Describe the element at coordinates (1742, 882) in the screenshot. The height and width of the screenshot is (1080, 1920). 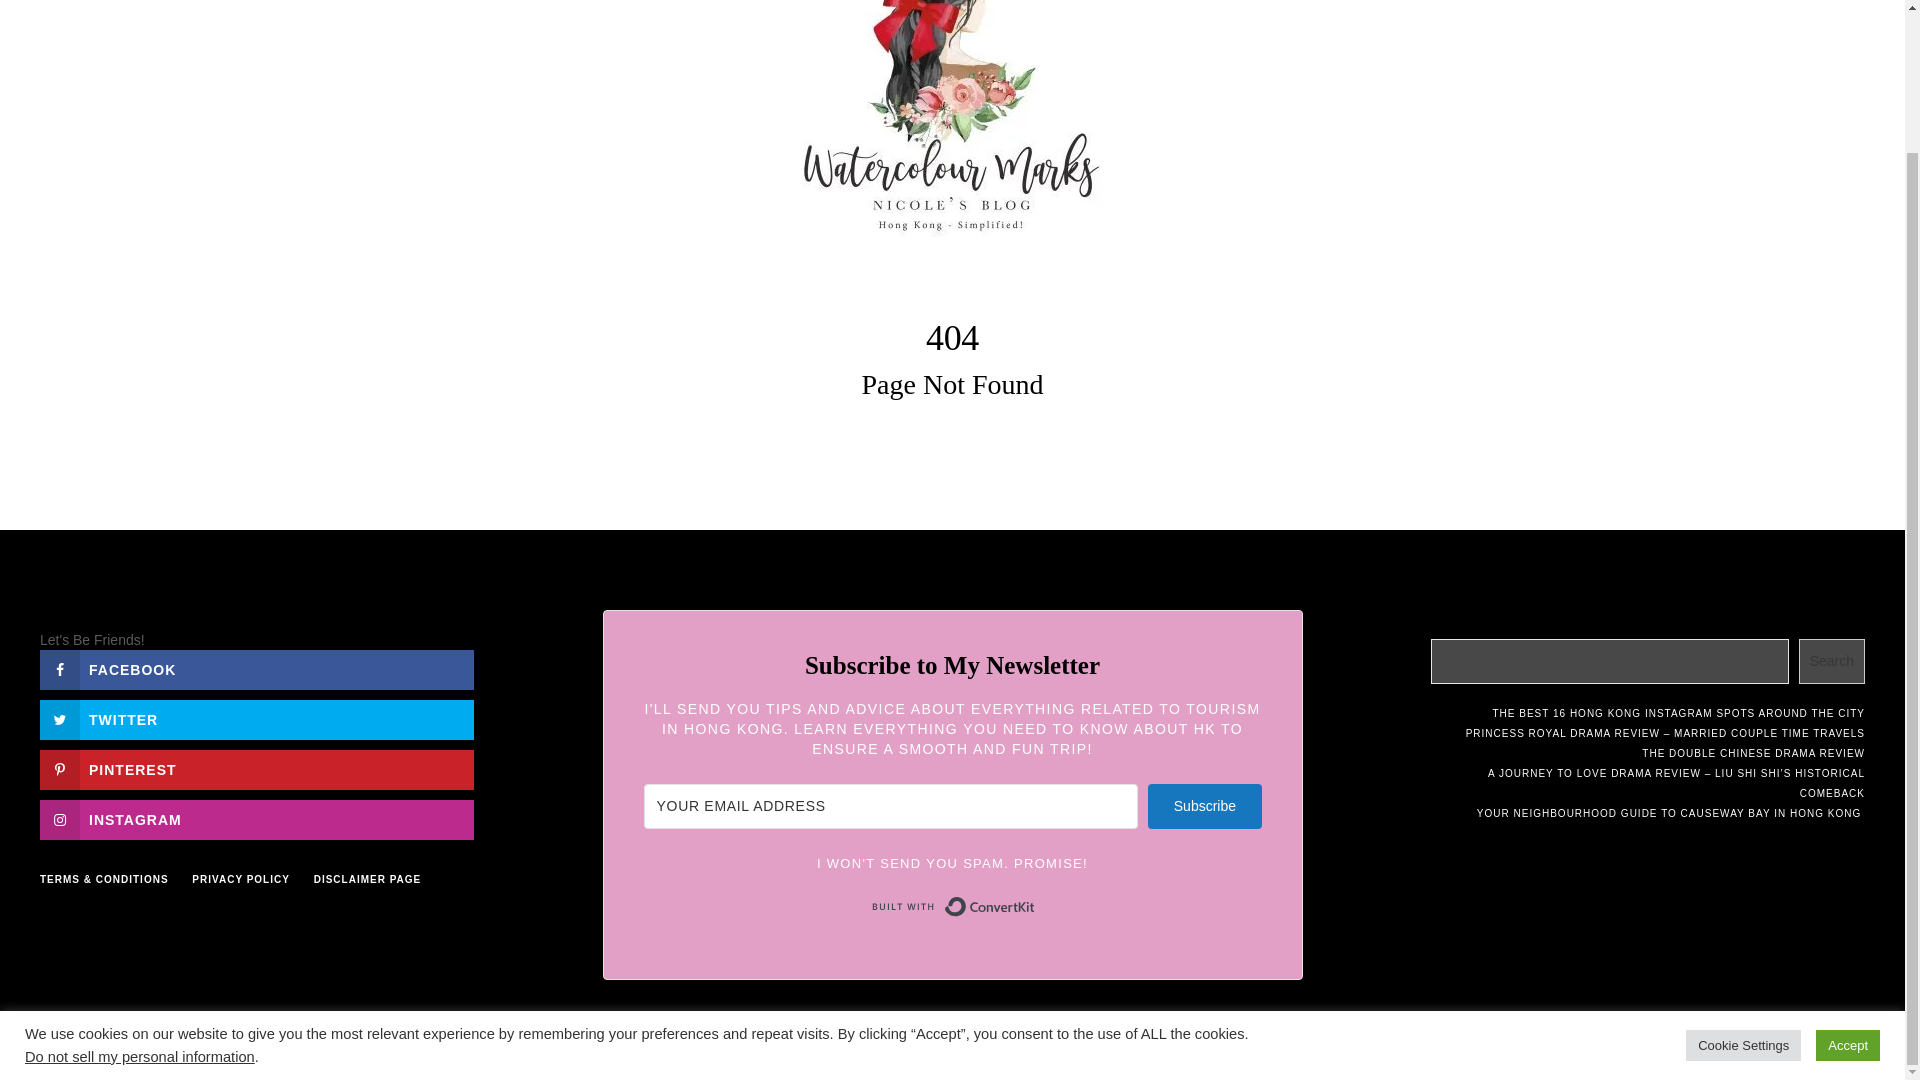
I see `Cookie Settings` at that location.